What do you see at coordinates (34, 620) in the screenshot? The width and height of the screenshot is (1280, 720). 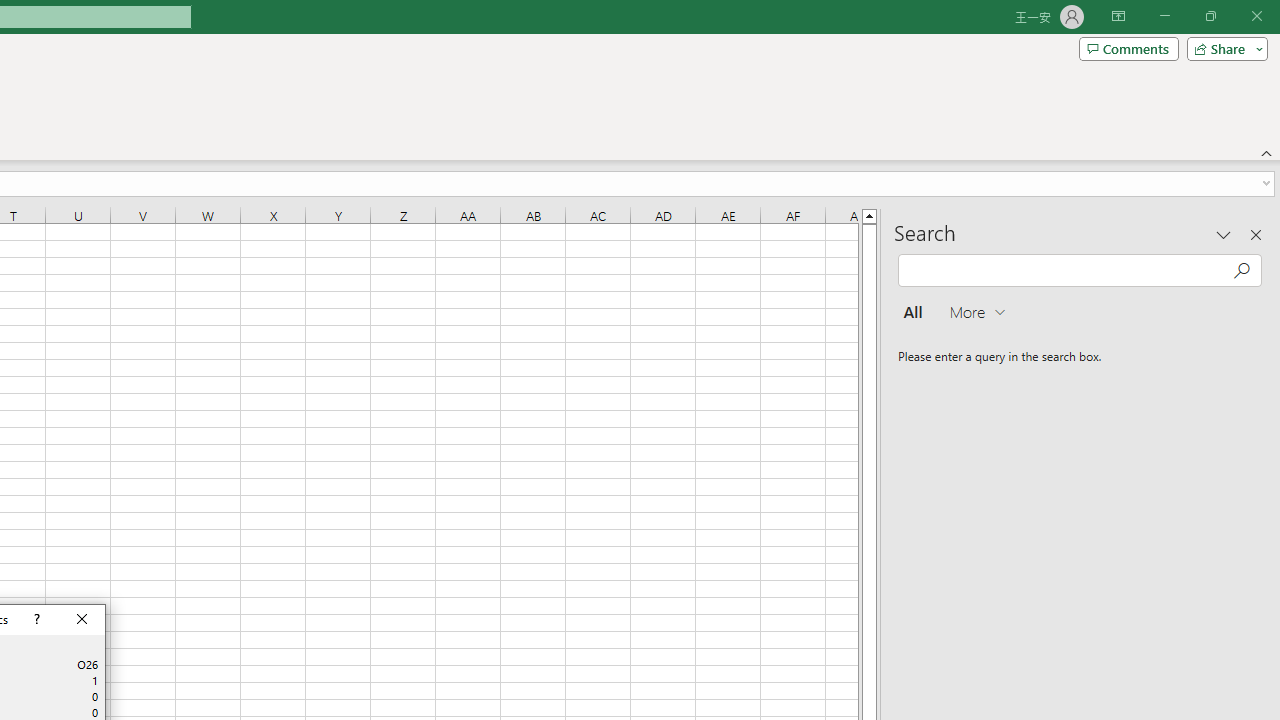 I see `Context help` at bounding box center [34, 620].